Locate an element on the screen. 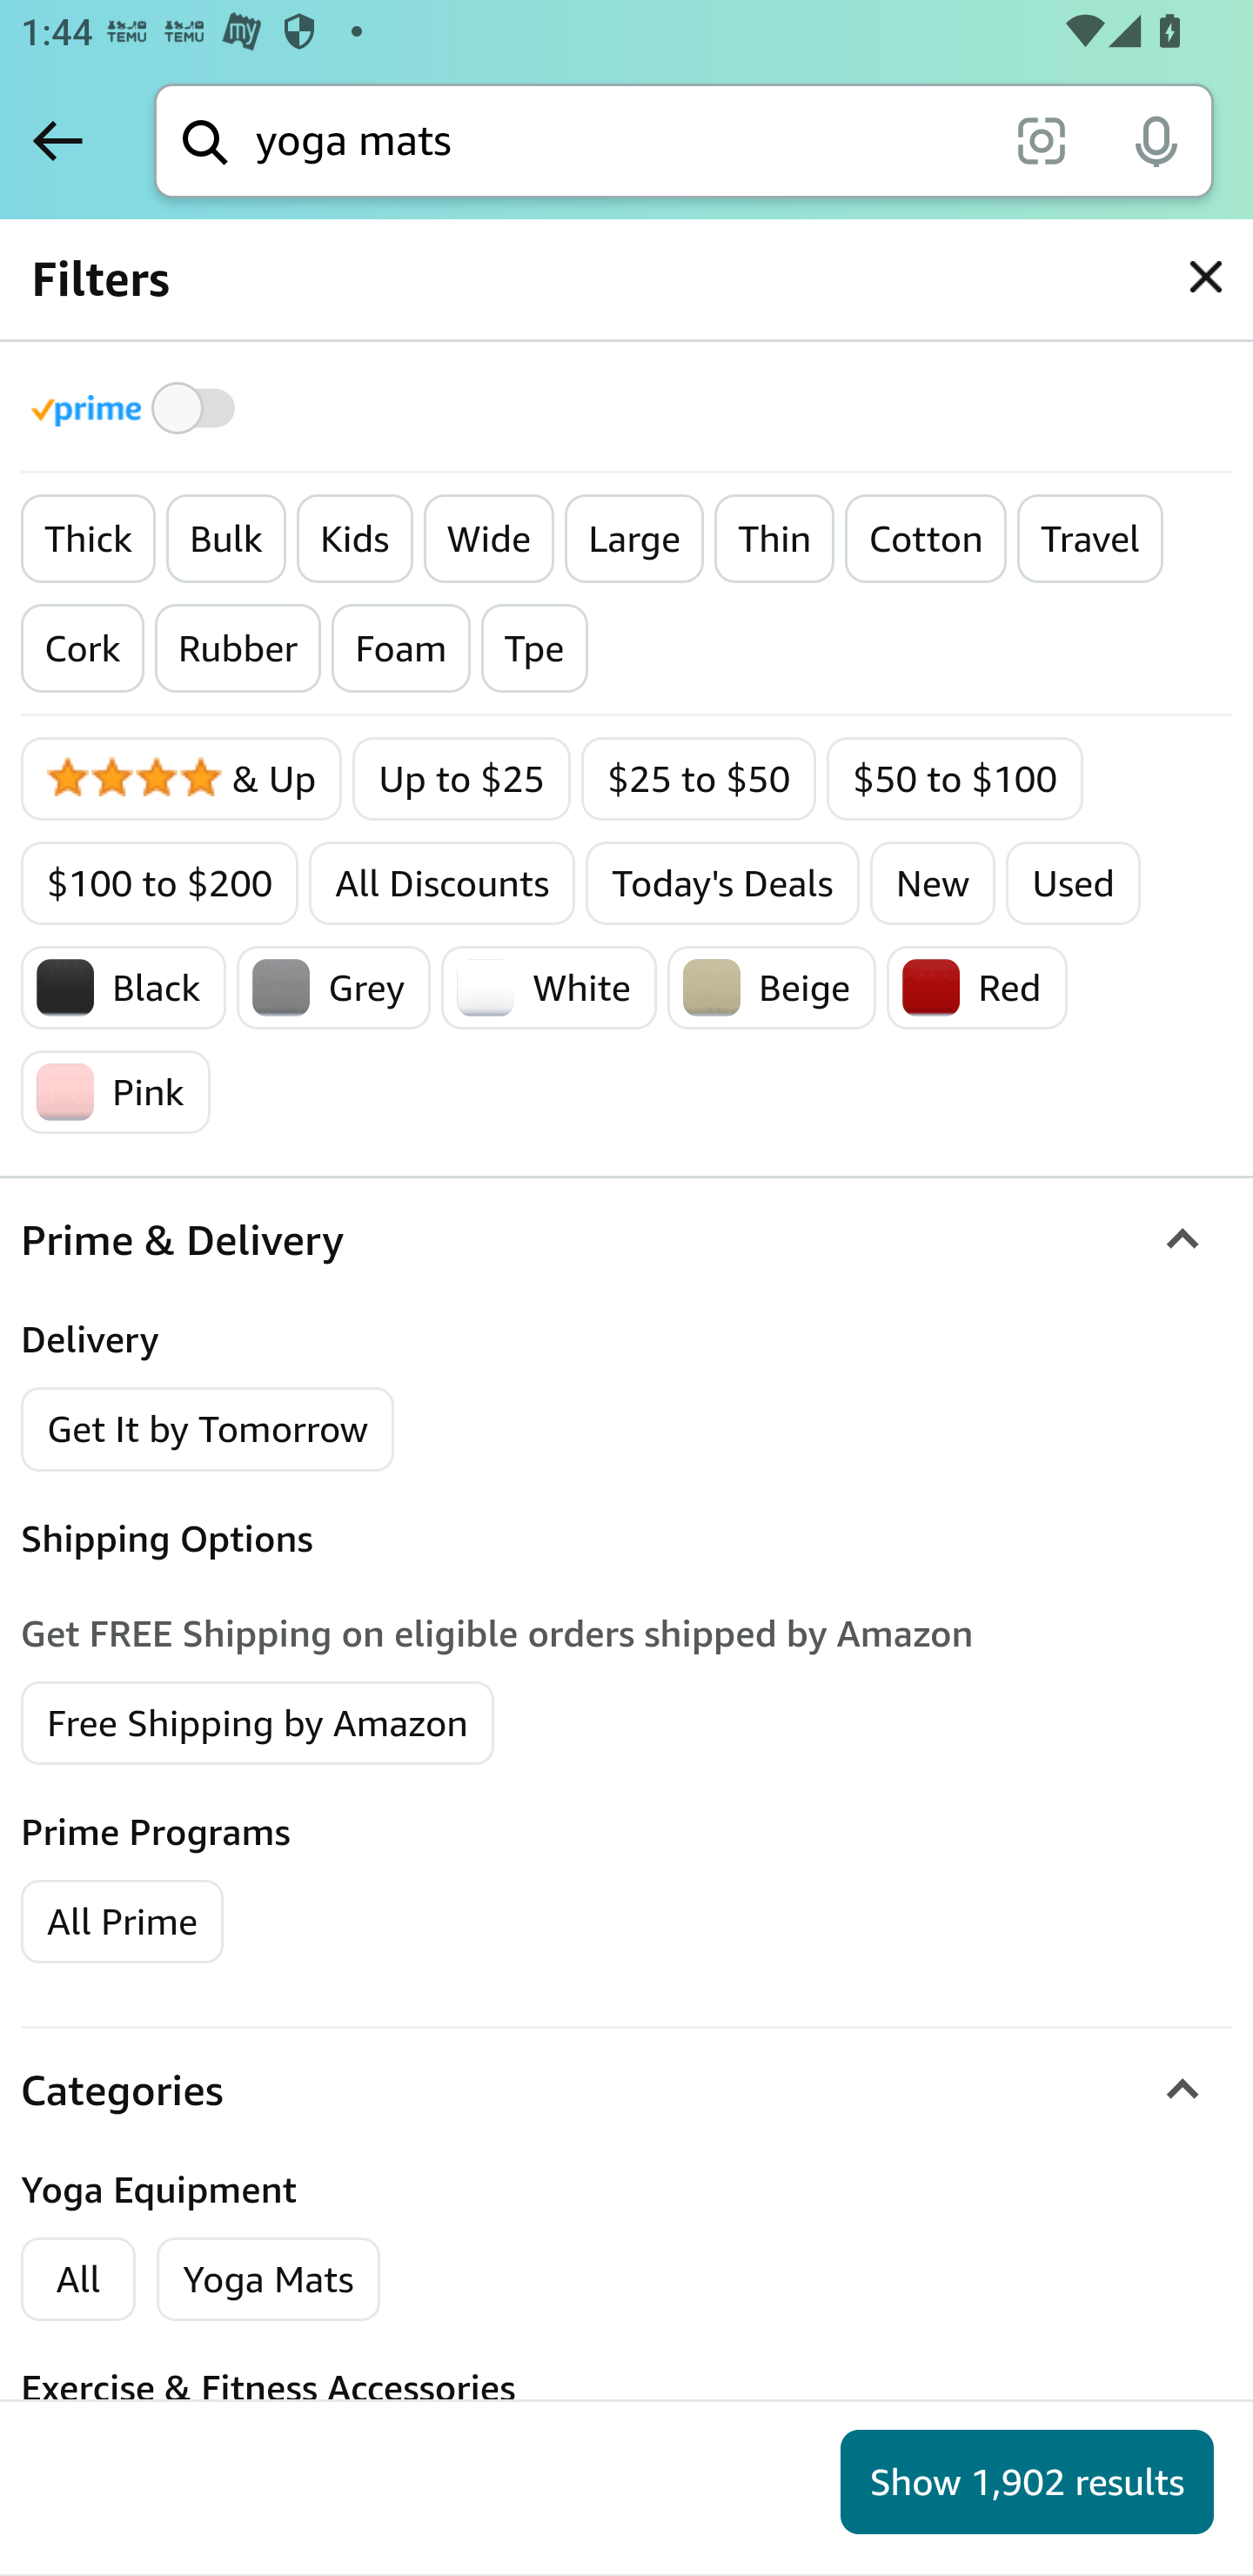  Up to $25 is located at coordinates (461, 779).